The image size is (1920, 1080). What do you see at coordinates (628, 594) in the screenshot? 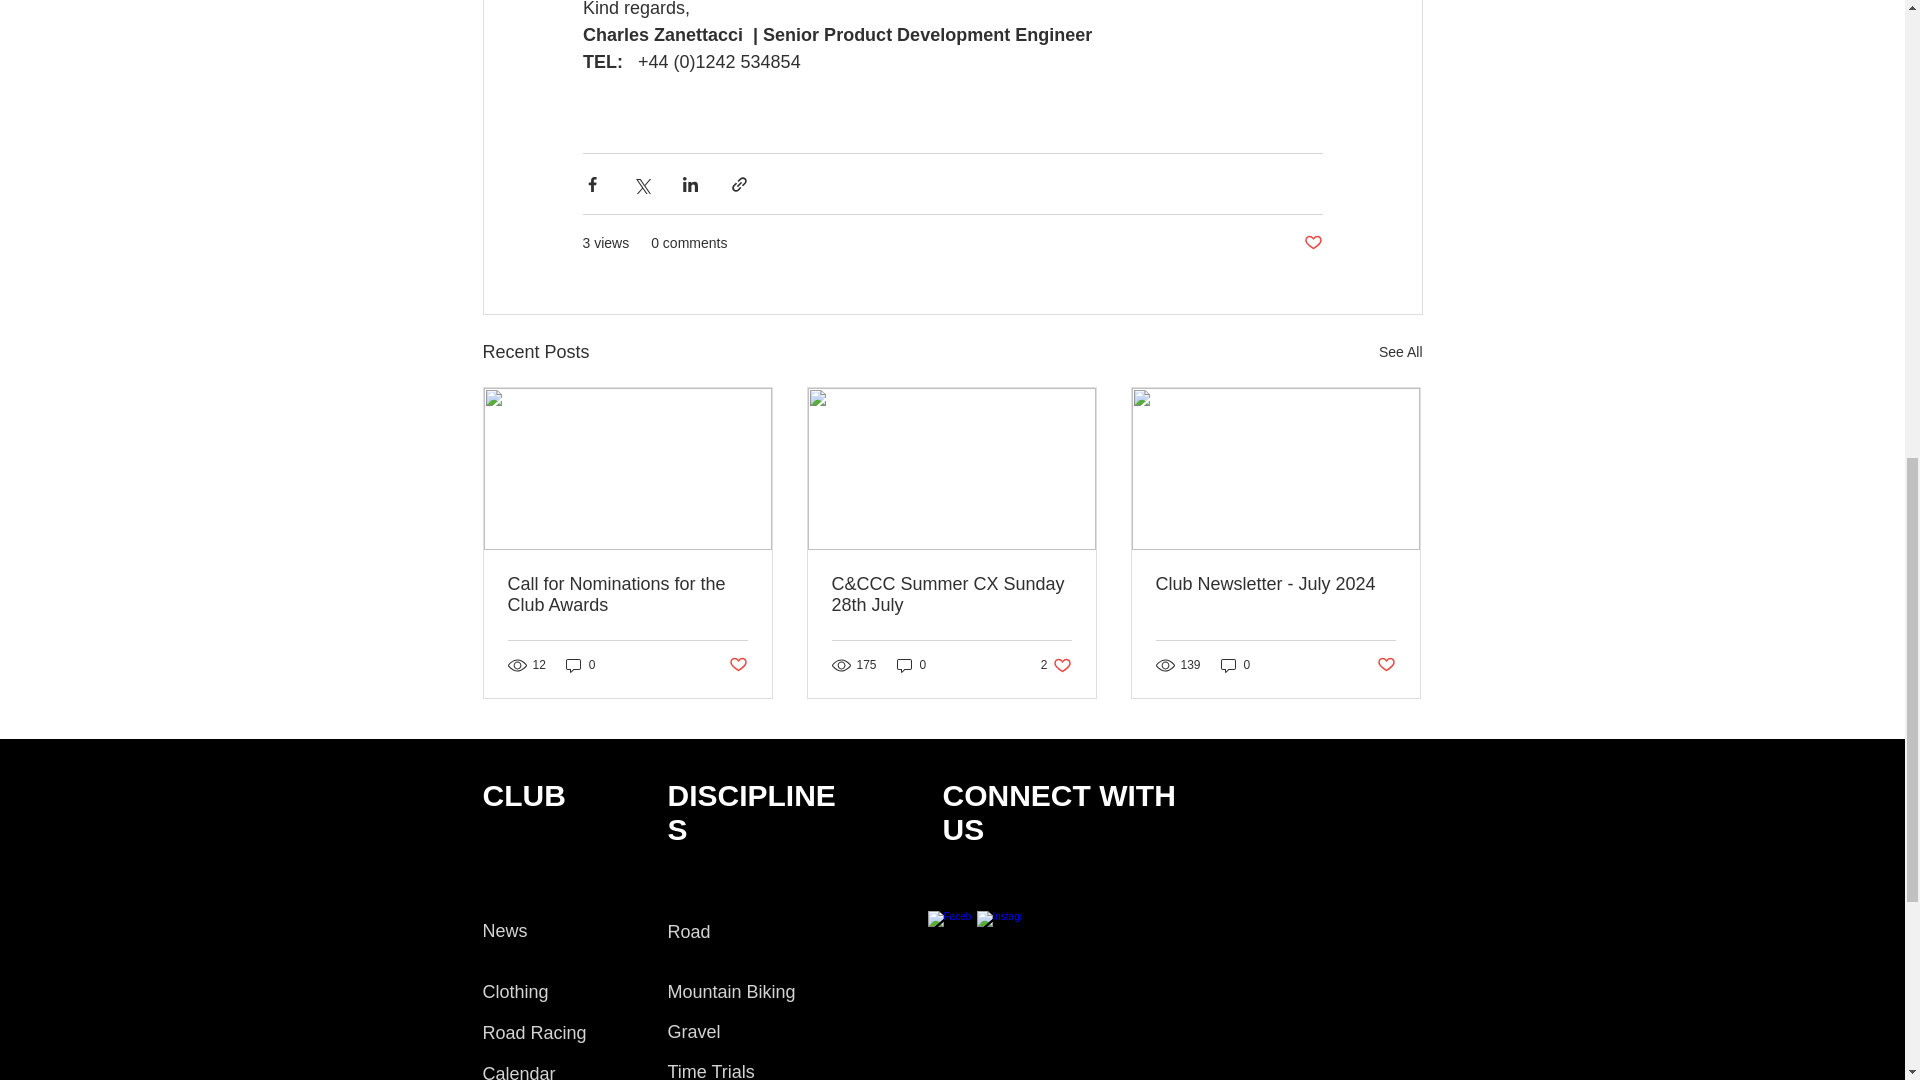
I see `Club Newsletter - July 2024` at bounding box center [628, 594].